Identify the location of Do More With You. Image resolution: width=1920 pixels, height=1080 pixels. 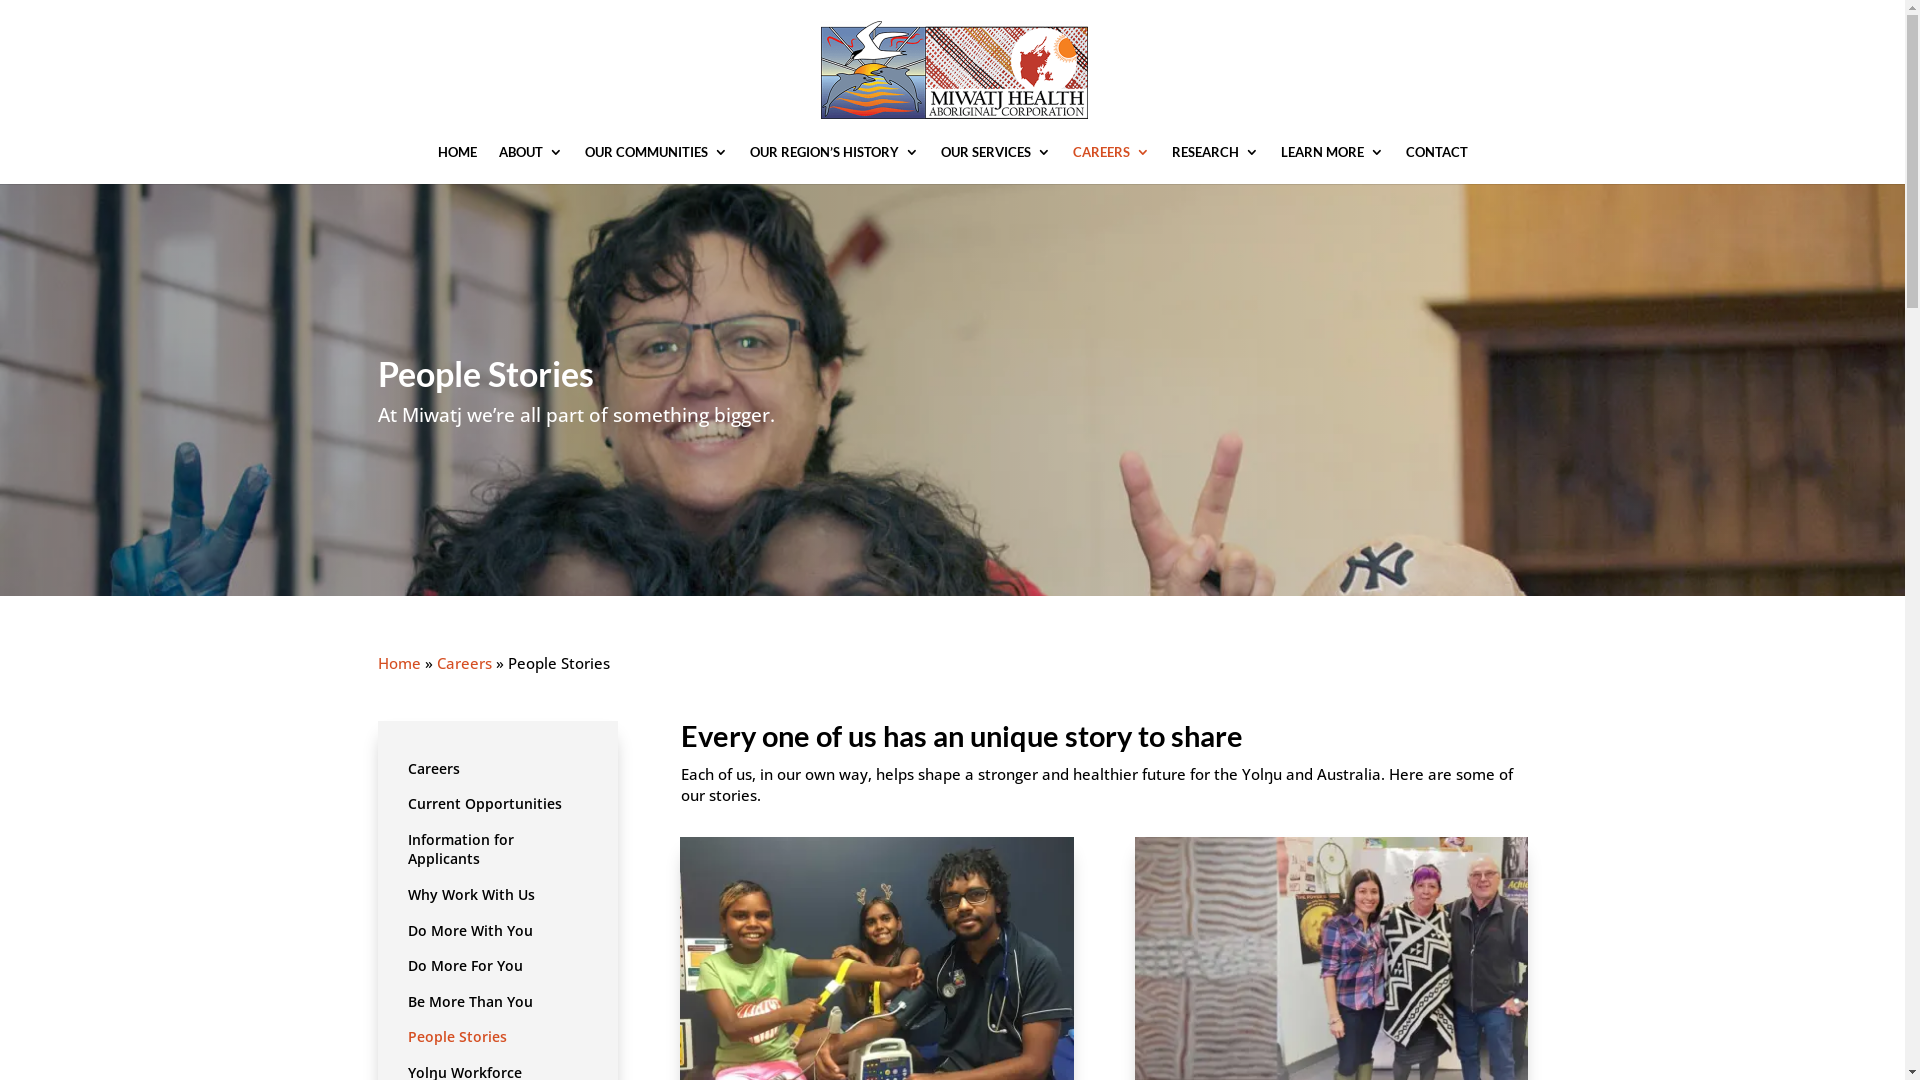
(470, 935).